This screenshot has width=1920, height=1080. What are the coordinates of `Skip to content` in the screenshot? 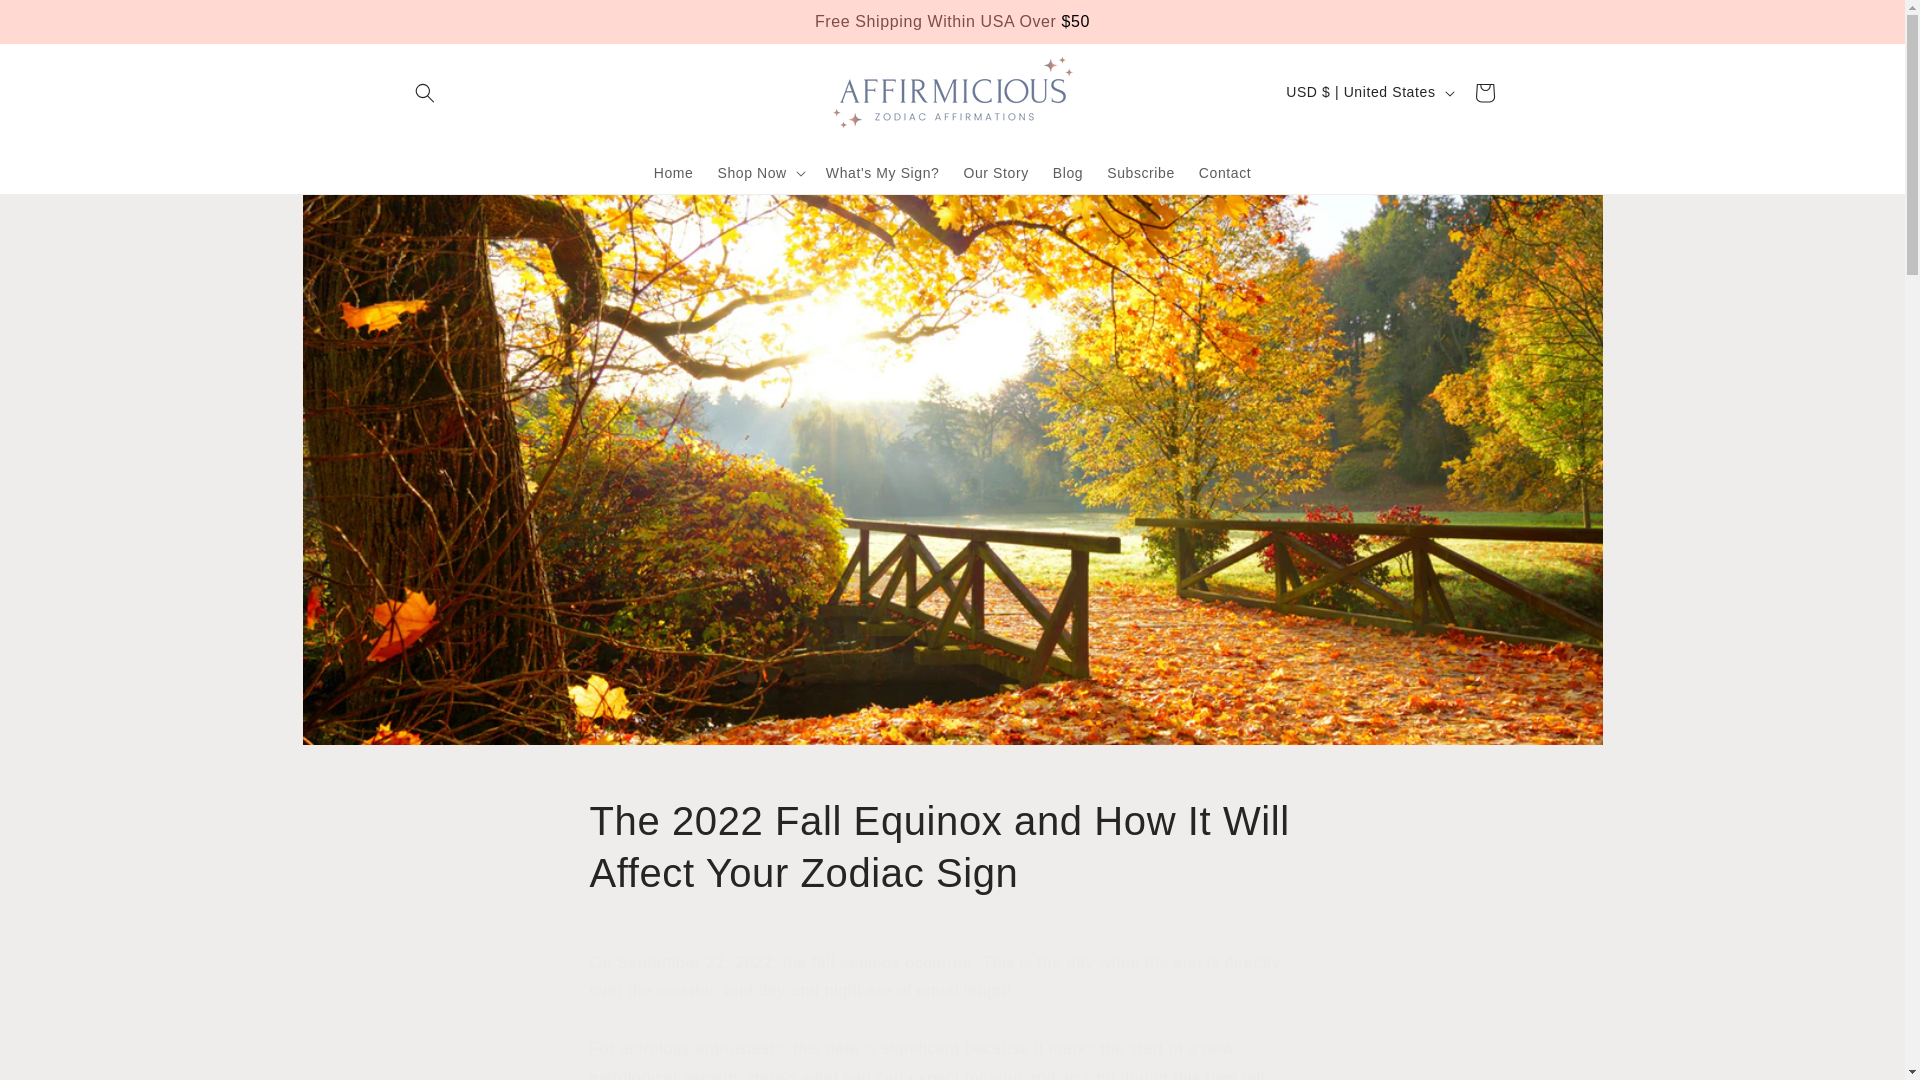 It's located at (60, 23).